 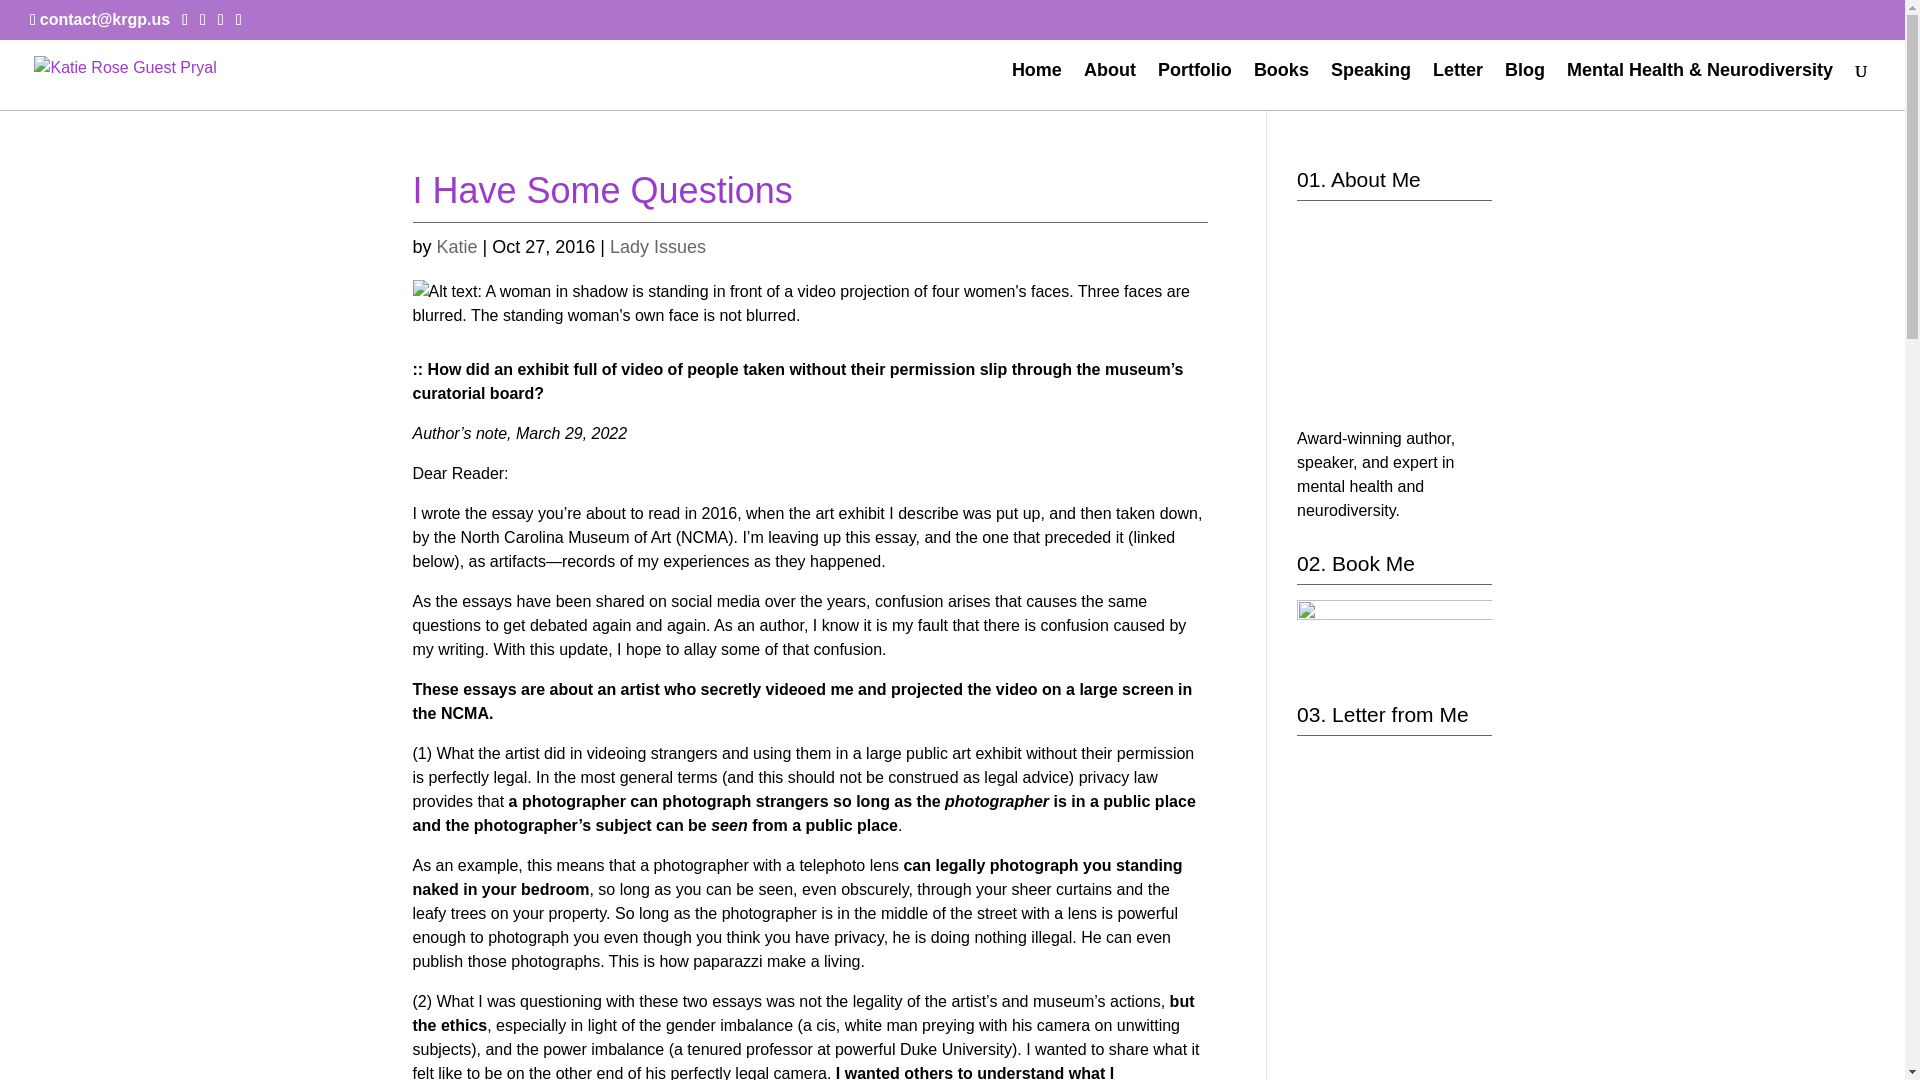 What do you see at coordinates (458, 246) in the screenshot?
I see `Katie` at bounding box center [458, 246].